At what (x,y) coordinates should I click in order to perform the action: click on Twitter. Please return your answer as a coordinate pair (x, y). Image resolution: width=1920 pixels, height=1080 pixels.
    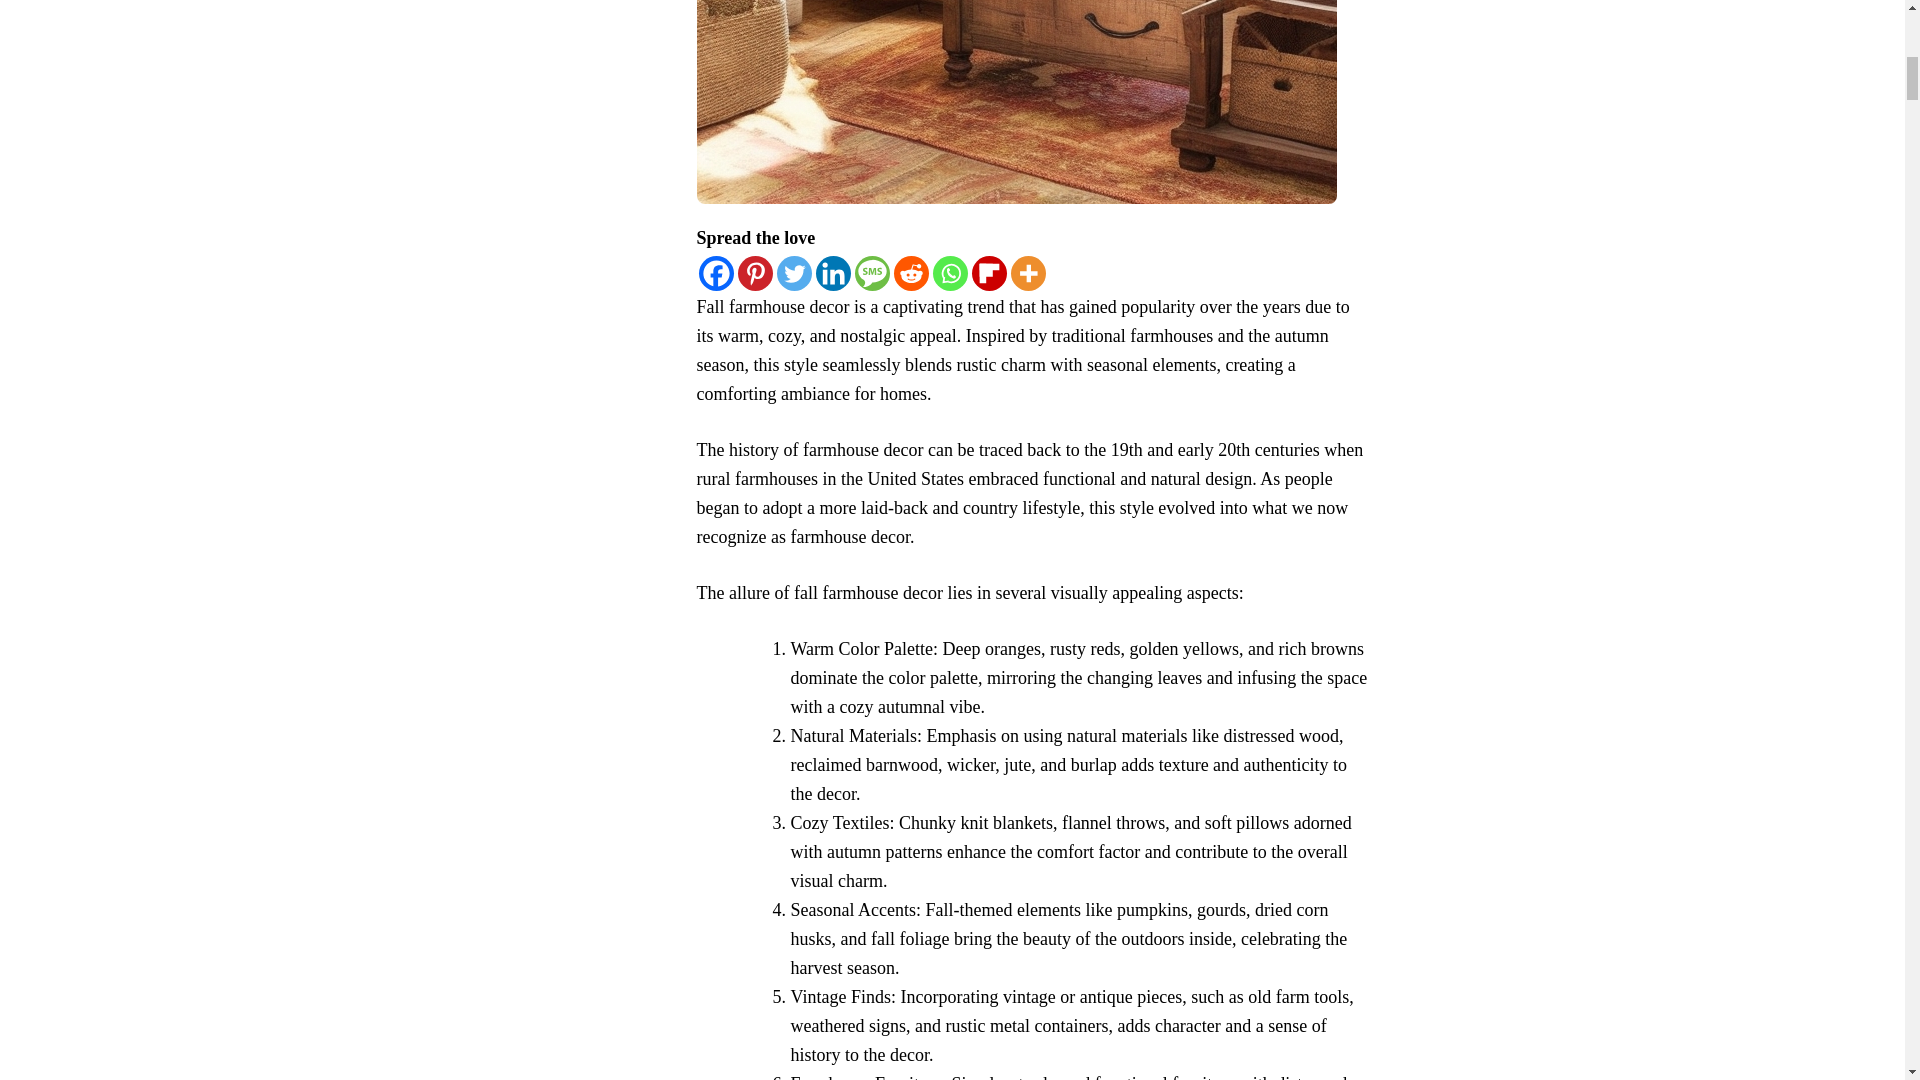
    Looking at the image, I should click on (792, 272).